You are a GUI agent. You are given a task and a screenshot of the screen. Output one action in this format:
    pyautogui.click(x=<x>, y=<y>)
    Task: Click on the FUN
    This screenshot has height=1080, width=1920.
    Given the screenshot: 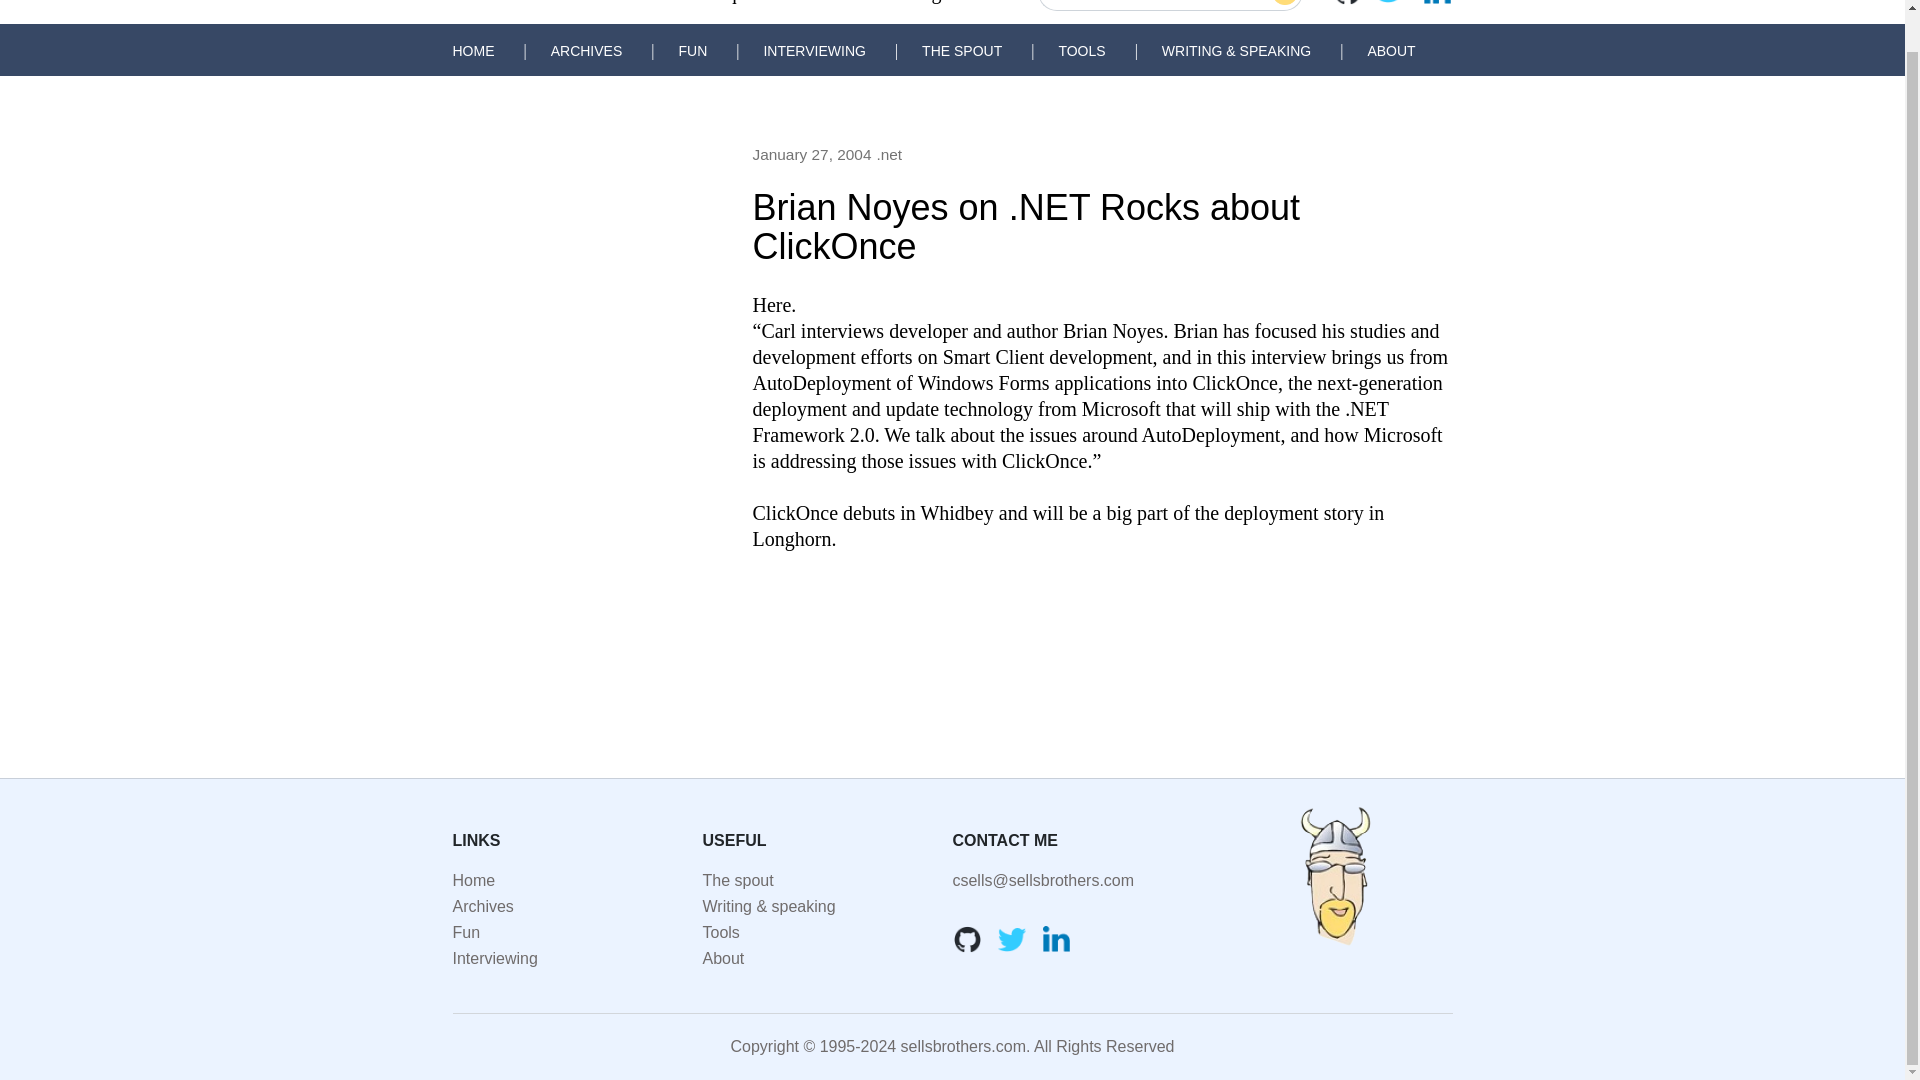 What is the action you would take?
    pyautogui.click(x=692, y=51)
    